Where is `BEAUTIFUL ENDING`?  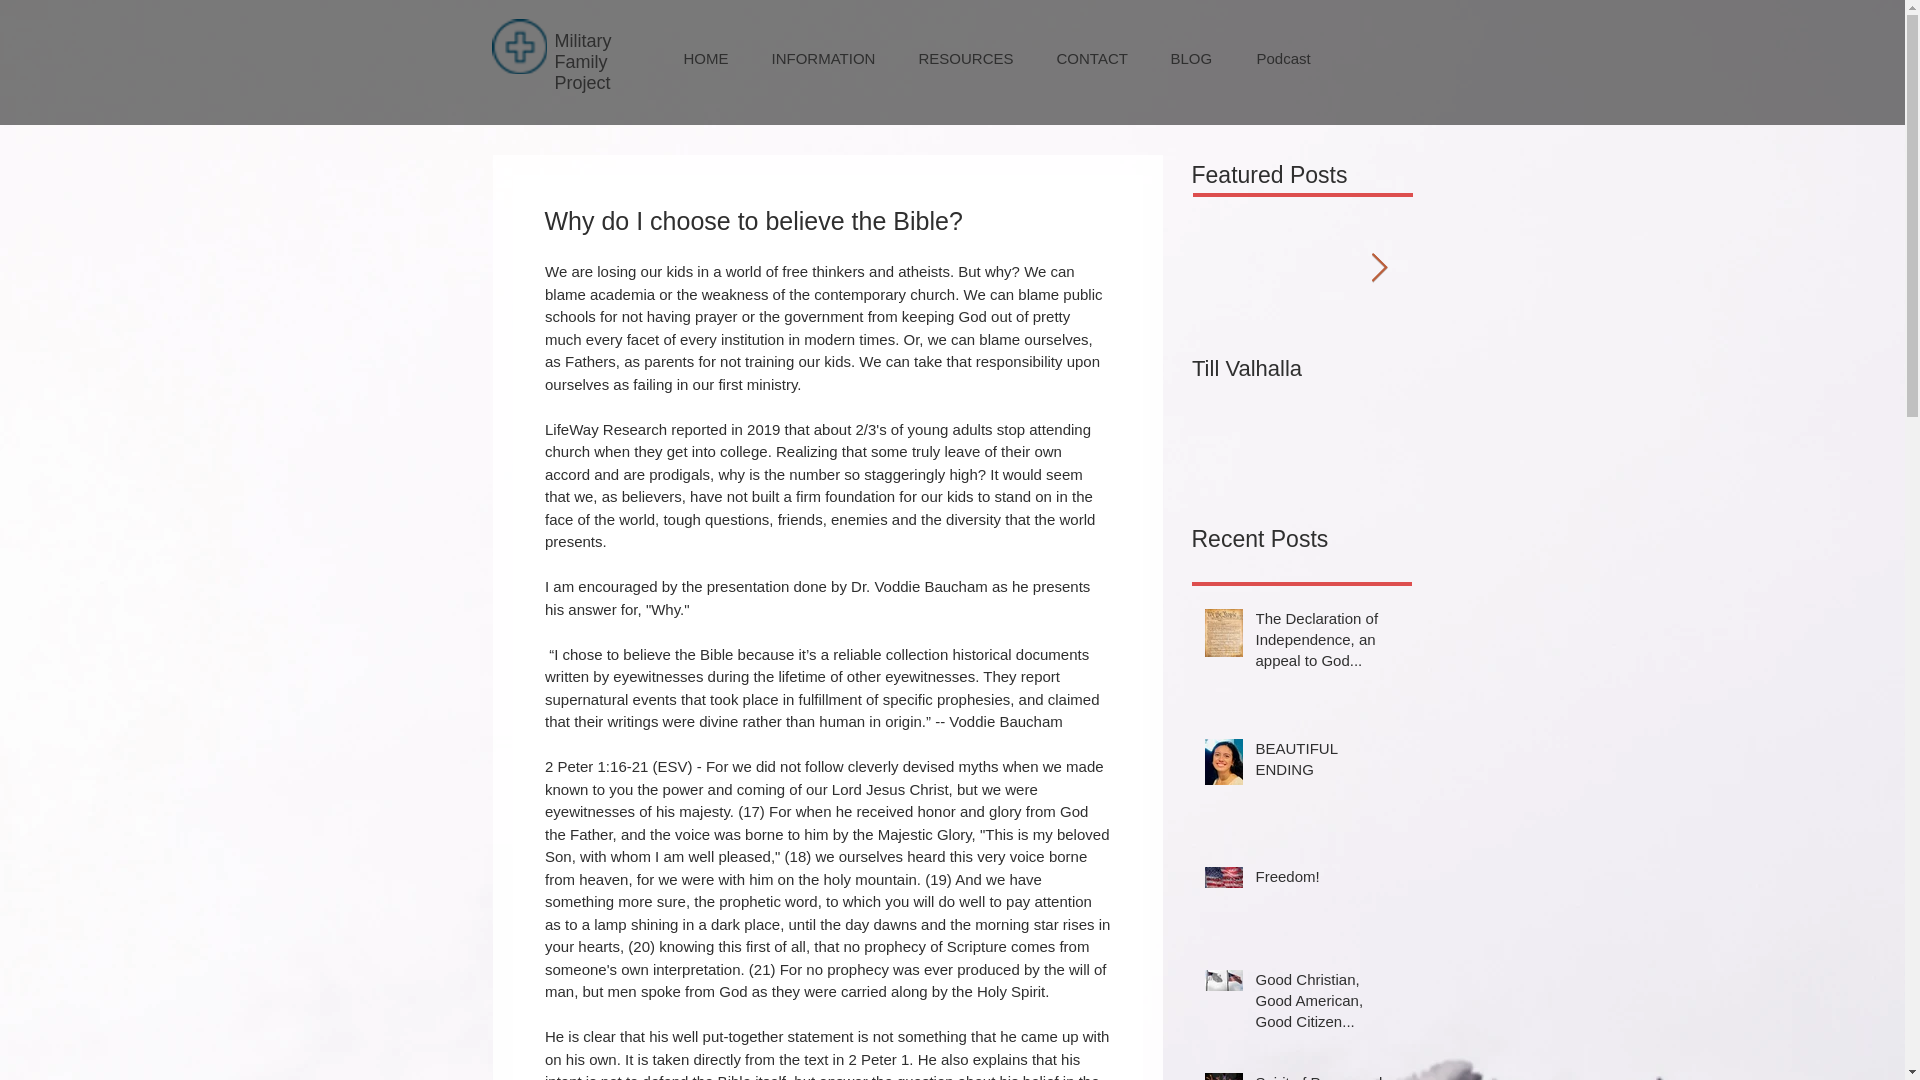
BEAUTIFUL ENDING is located at coordinates (1327, 762).